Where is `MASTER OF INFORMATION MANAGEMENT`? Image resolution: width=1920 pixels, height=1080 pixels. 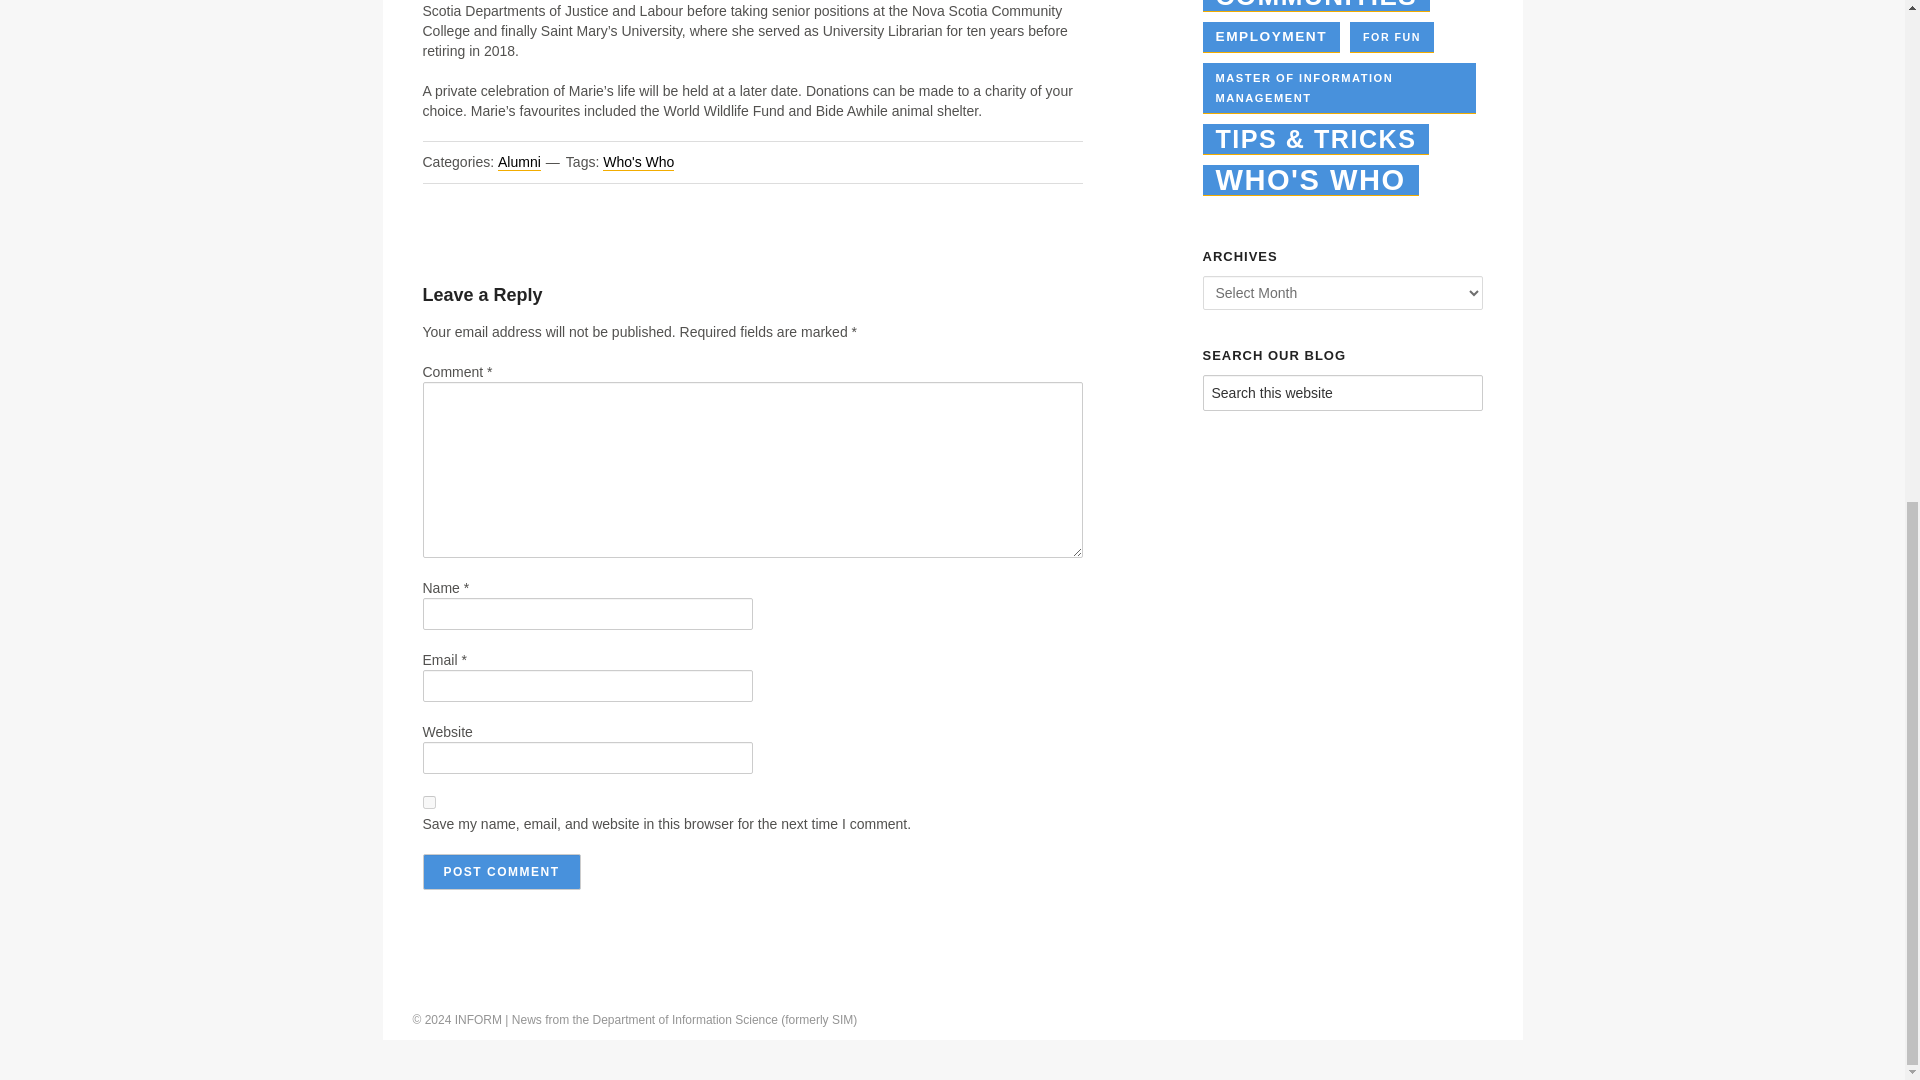
MASTER OF INFORMATION MANAGEMENT is located at coordinates (1338, 88).